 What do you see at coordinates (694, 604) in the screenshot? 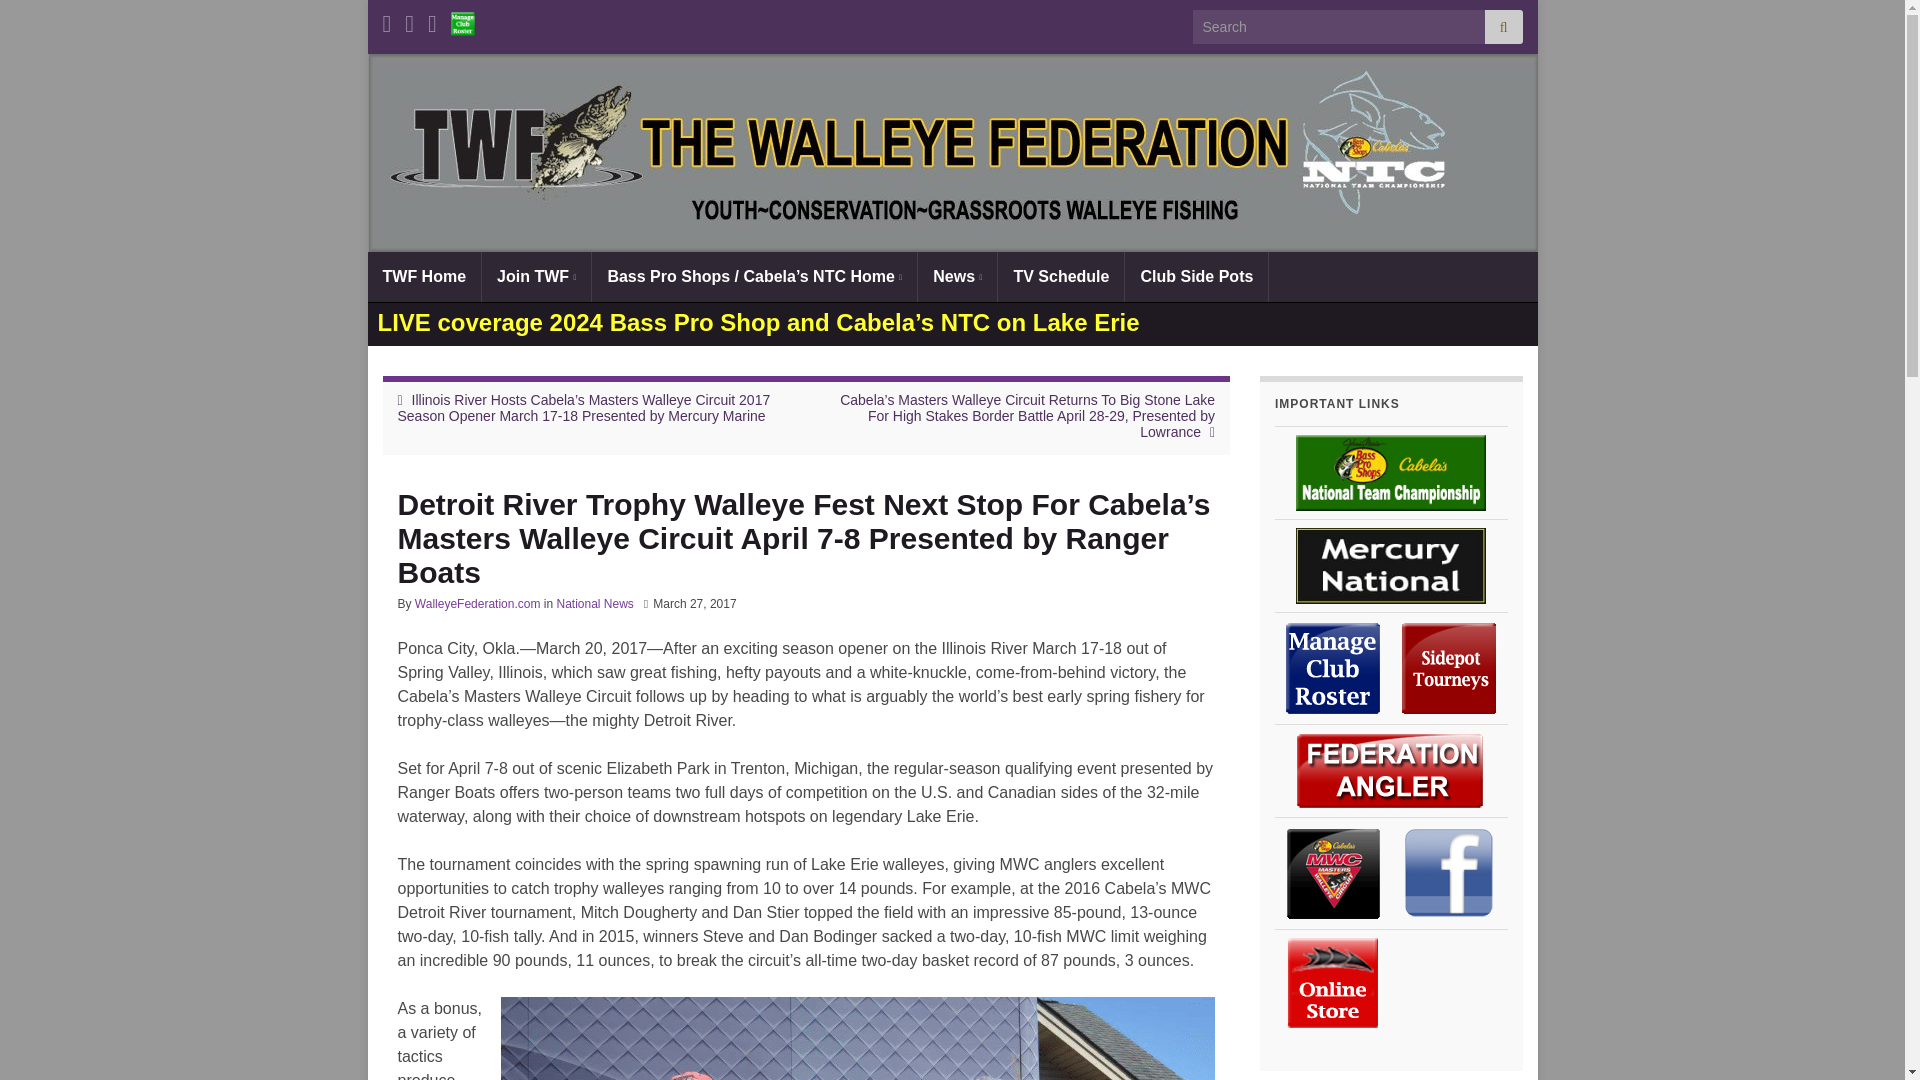
I see `2017-03-27T11:05:07-05:00` at bounding box center [694, 604].